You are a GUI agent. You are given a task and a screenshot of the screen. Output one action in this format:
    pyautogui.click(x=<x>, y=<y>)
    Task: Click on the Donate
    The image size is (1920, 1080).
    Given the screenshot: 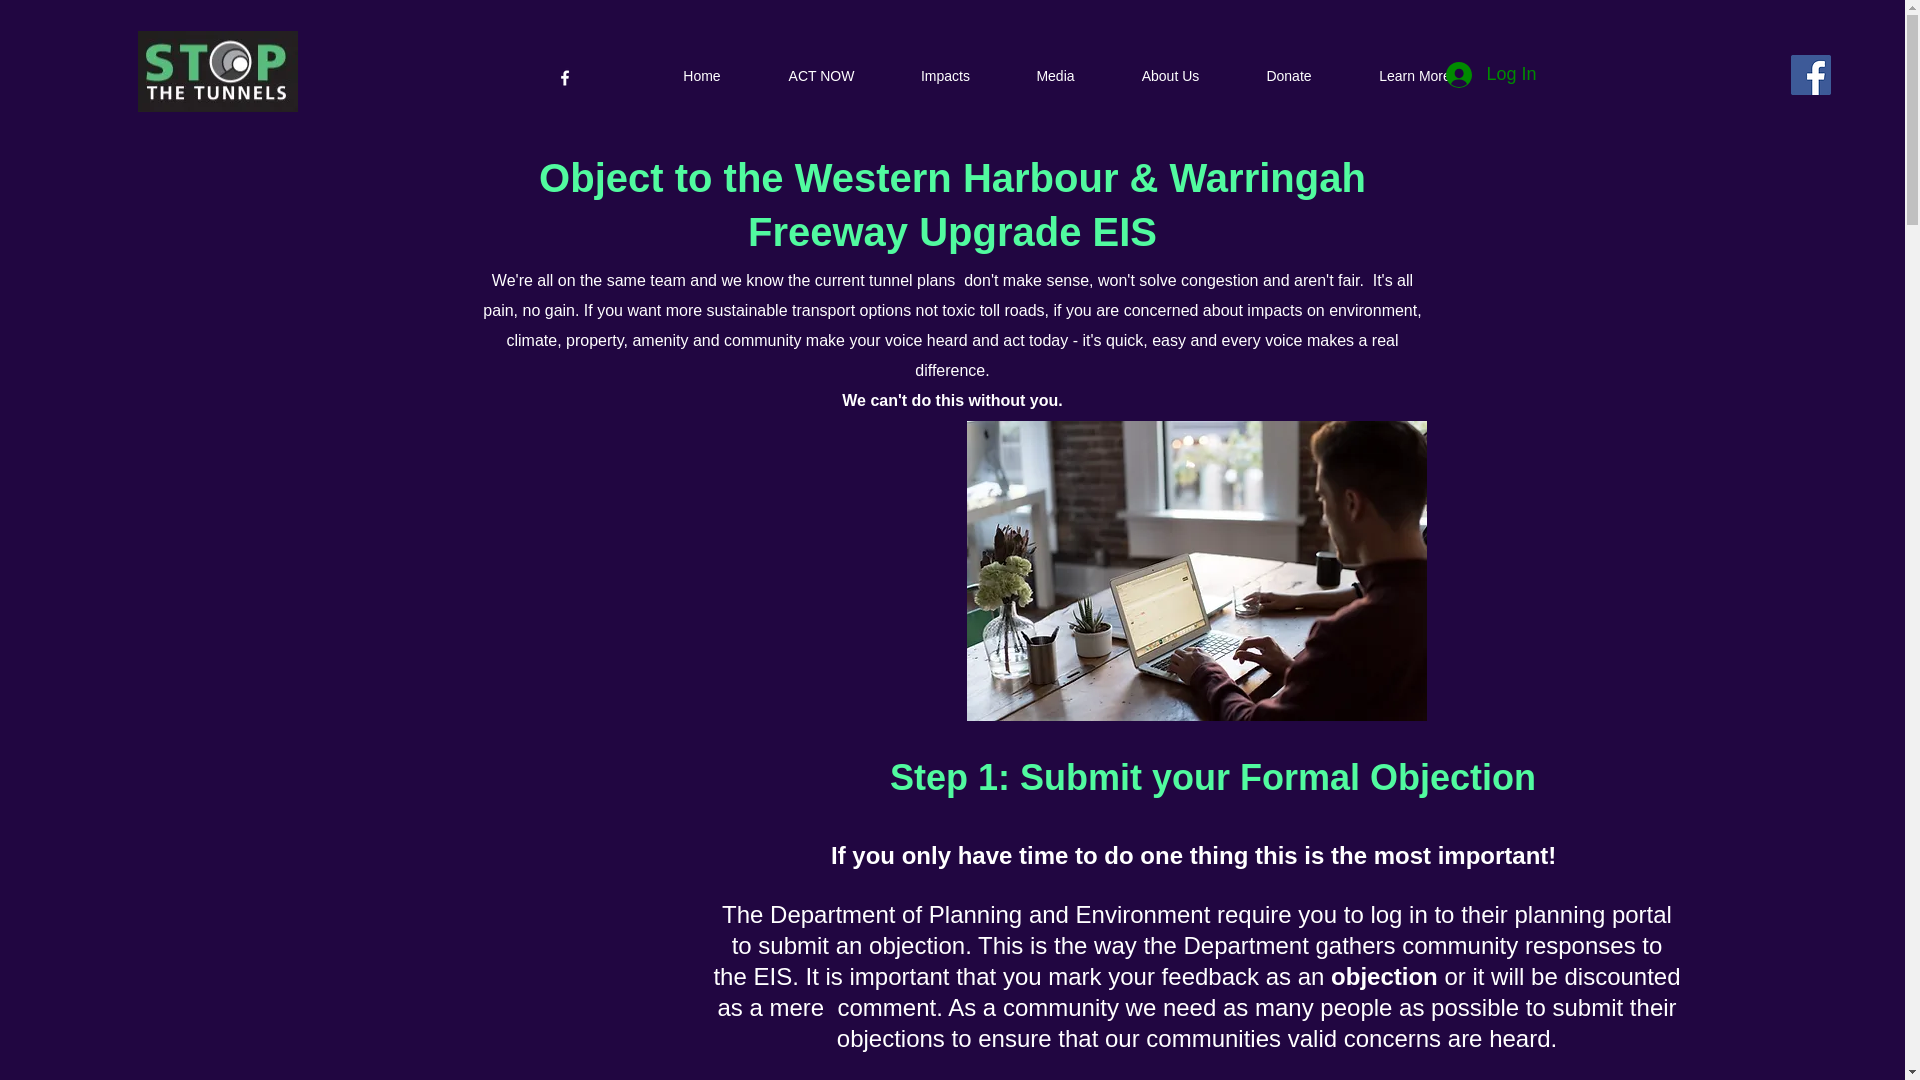 What is the action you would take?
    pyautogui.click(x=1288, y=70)
    